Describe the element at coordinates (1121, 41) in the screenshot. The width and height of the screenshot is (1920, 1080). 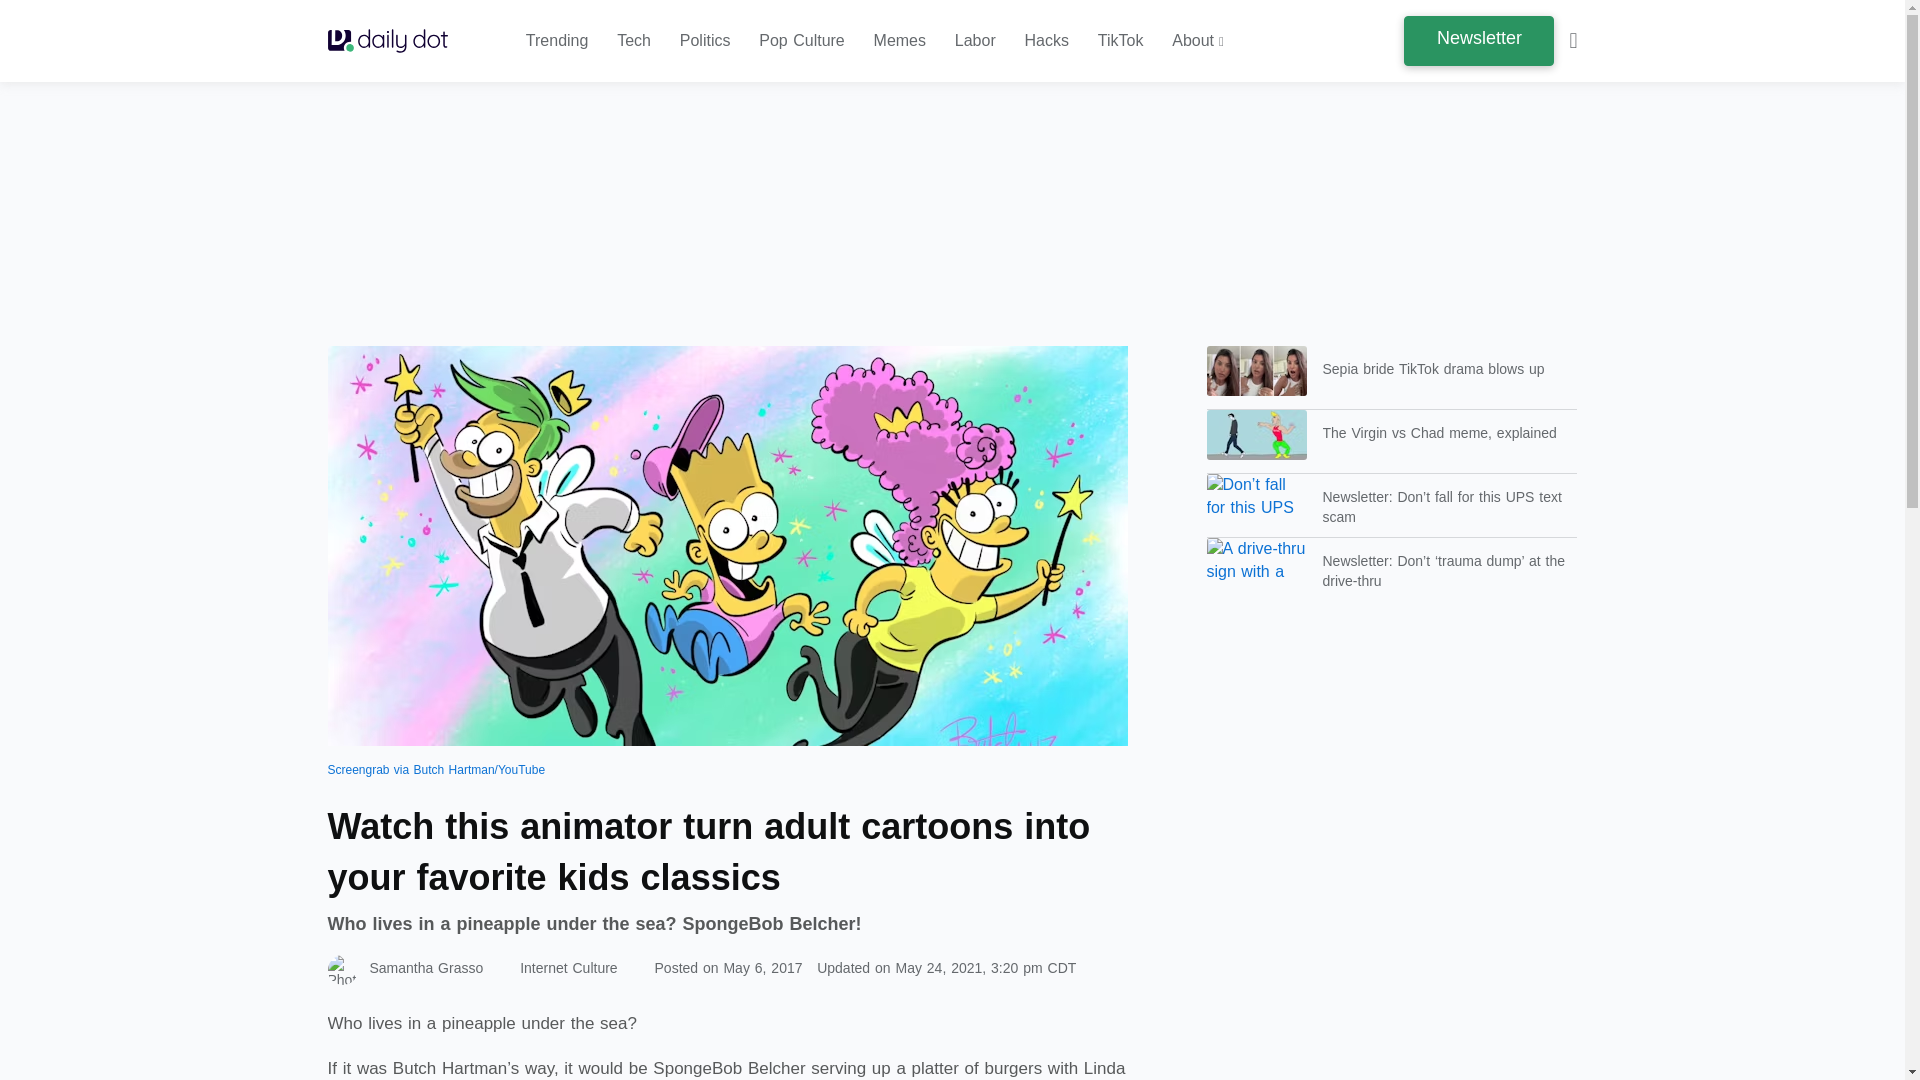
I see `TikTok` at that location.